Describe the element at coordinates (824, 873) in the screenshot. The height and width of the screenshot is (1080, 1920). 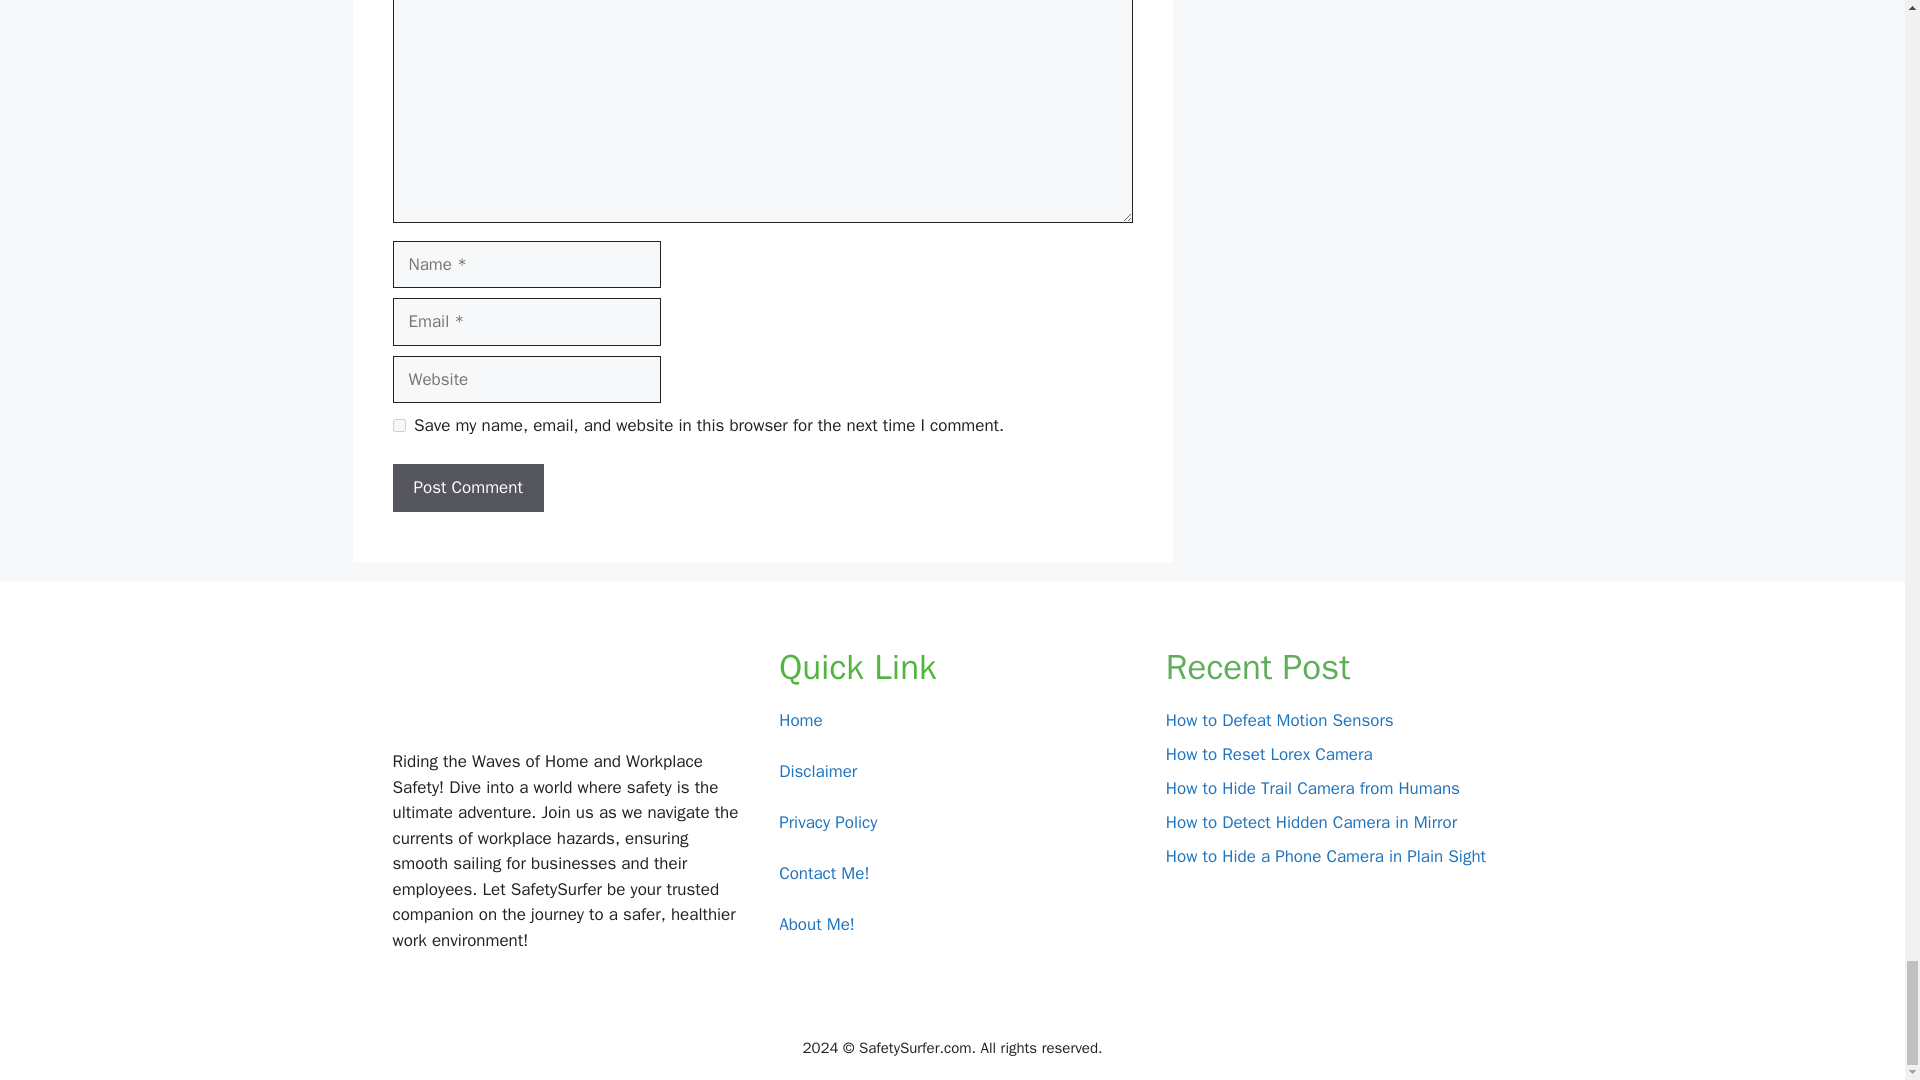
I see `Contact Me!` at that location.